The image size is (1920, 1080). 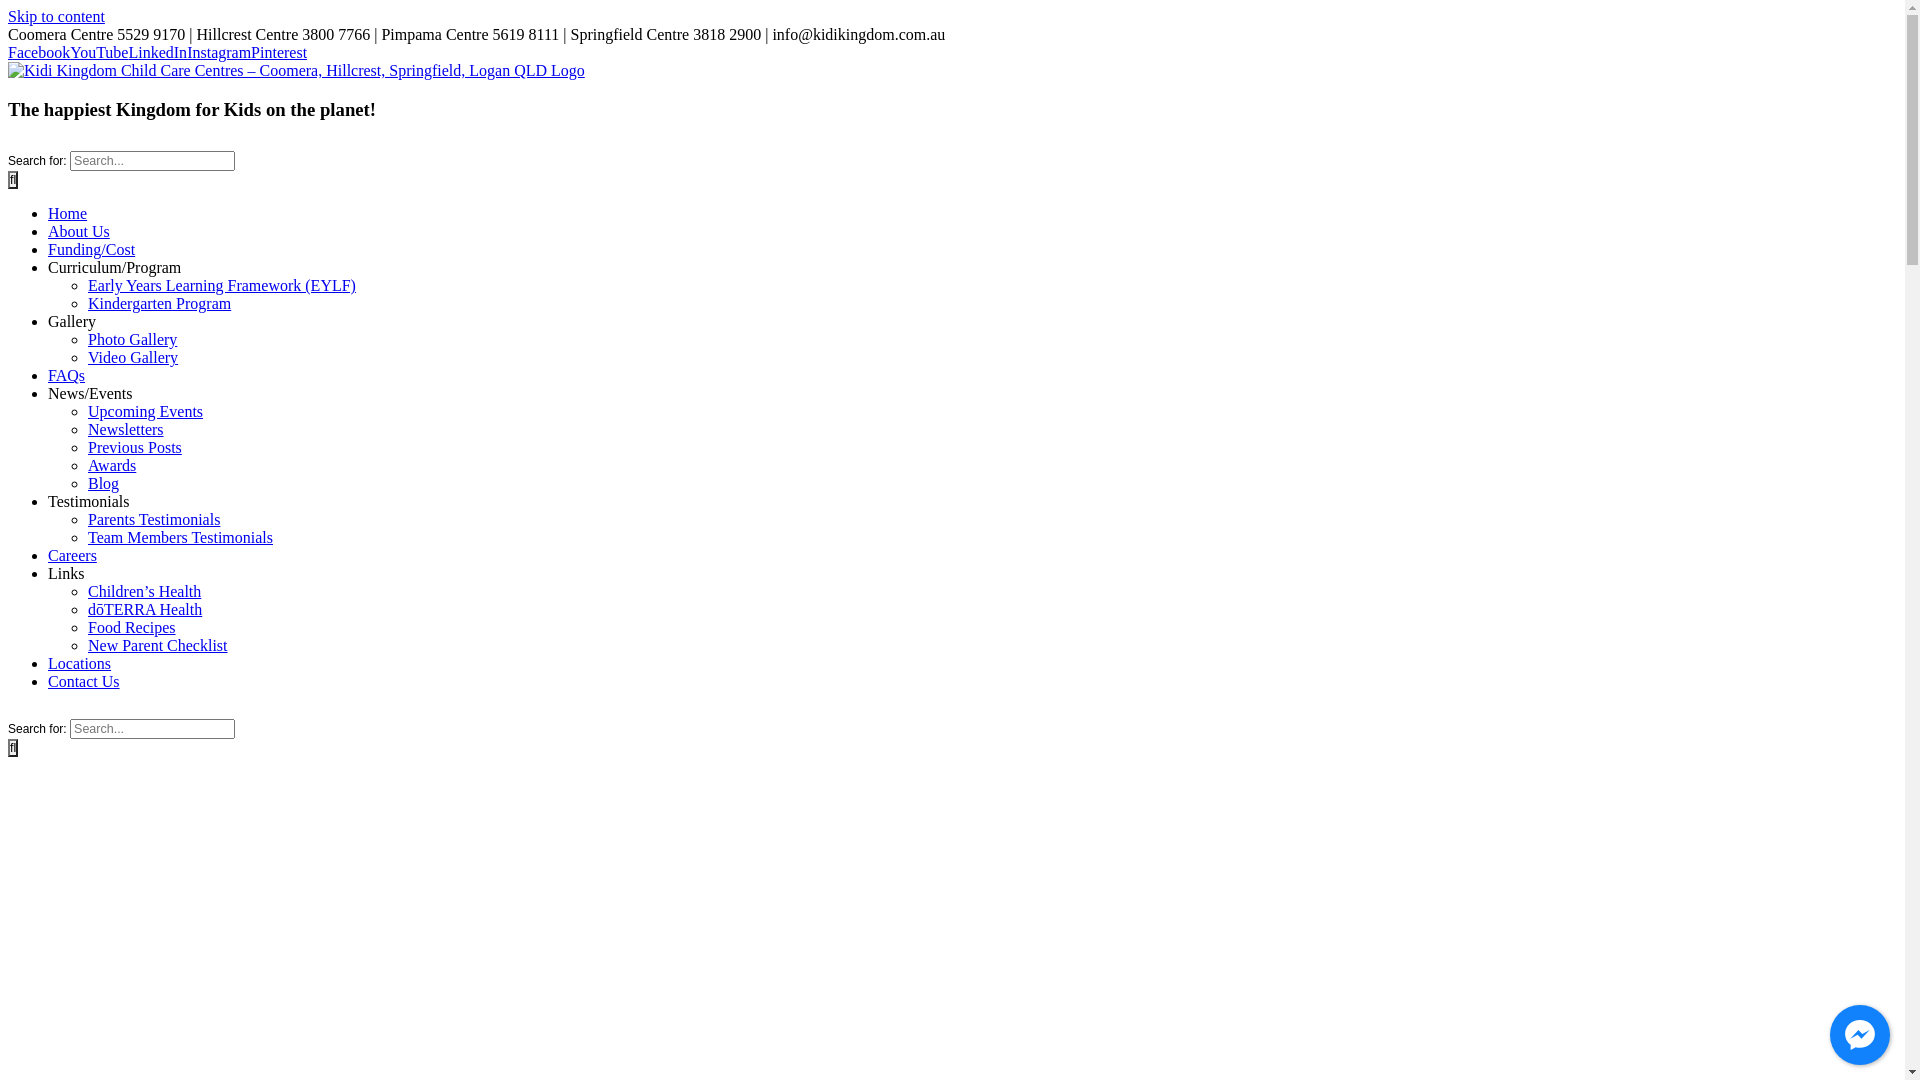 What do you see at coordinates (66, 376) in the screenshot?
I see `FAQs` at bounding box center [66, 376].